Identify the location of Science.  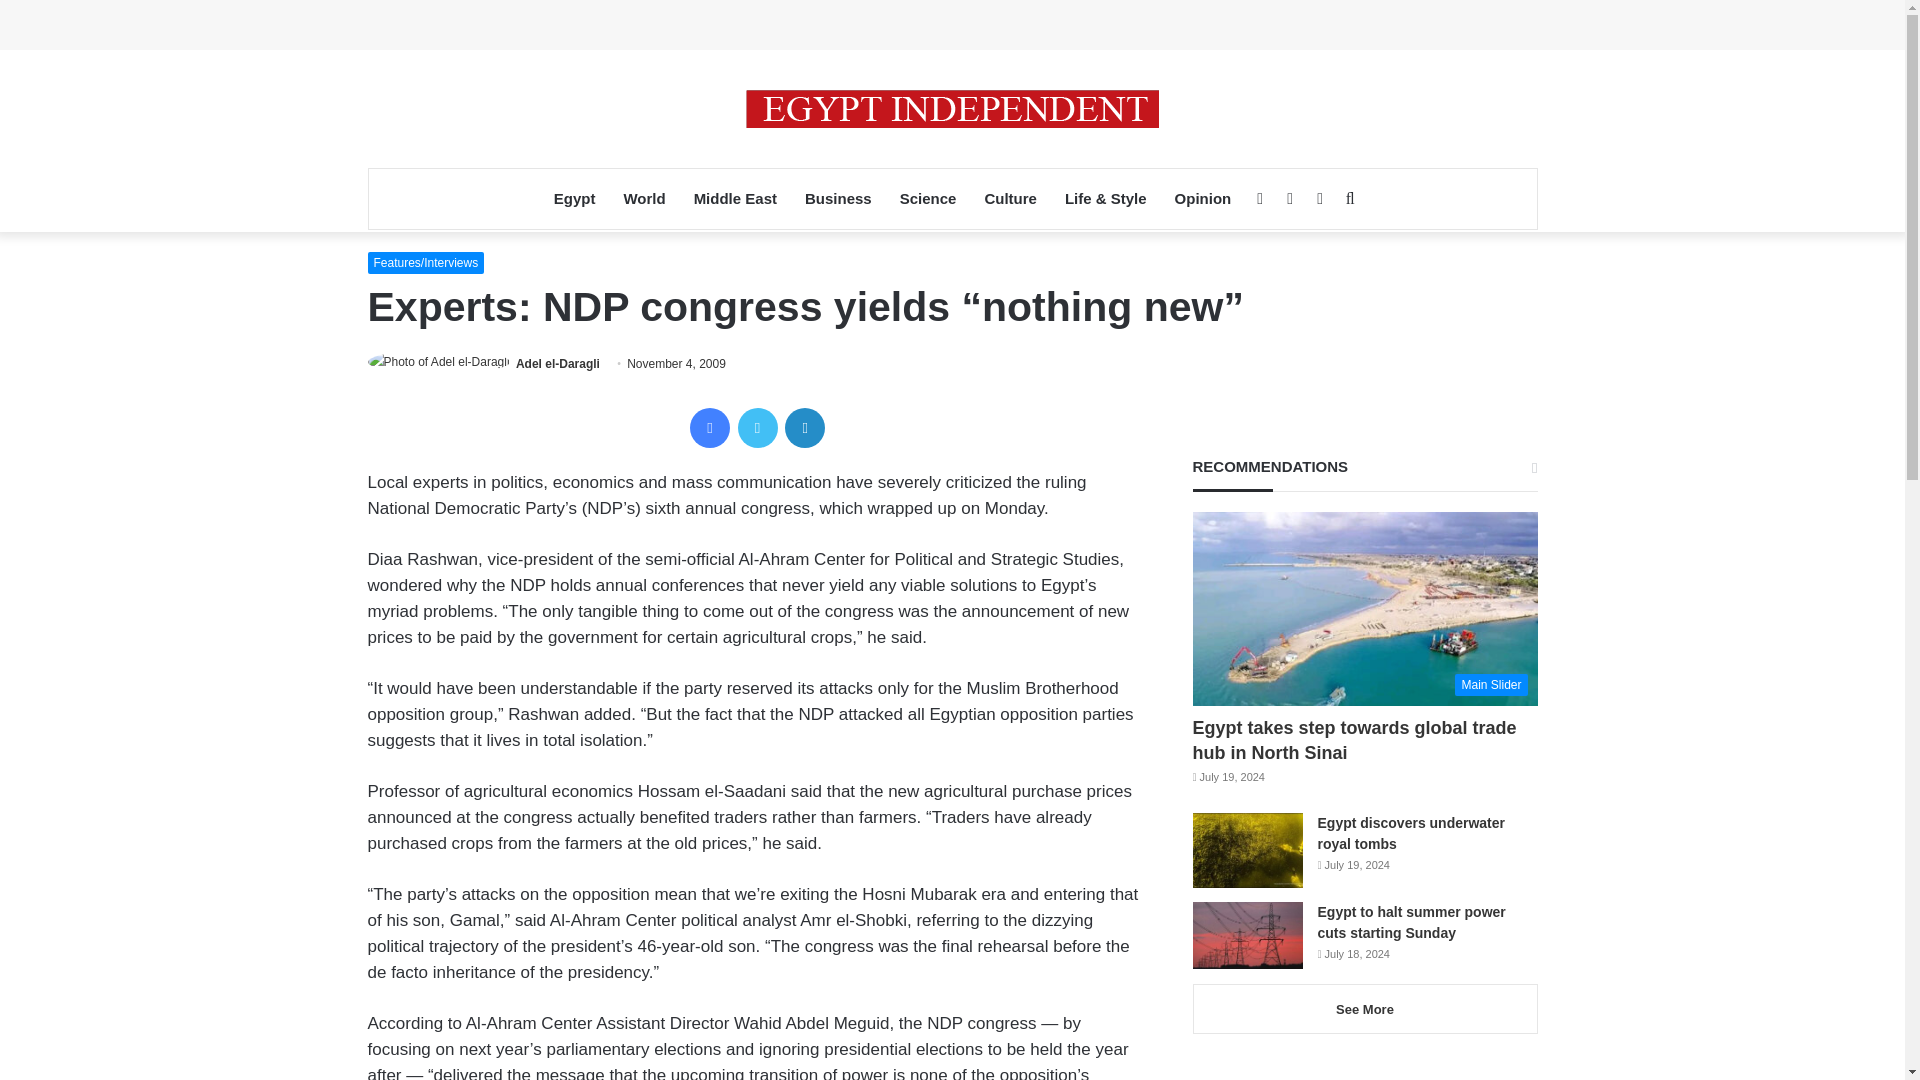
(928, 198).